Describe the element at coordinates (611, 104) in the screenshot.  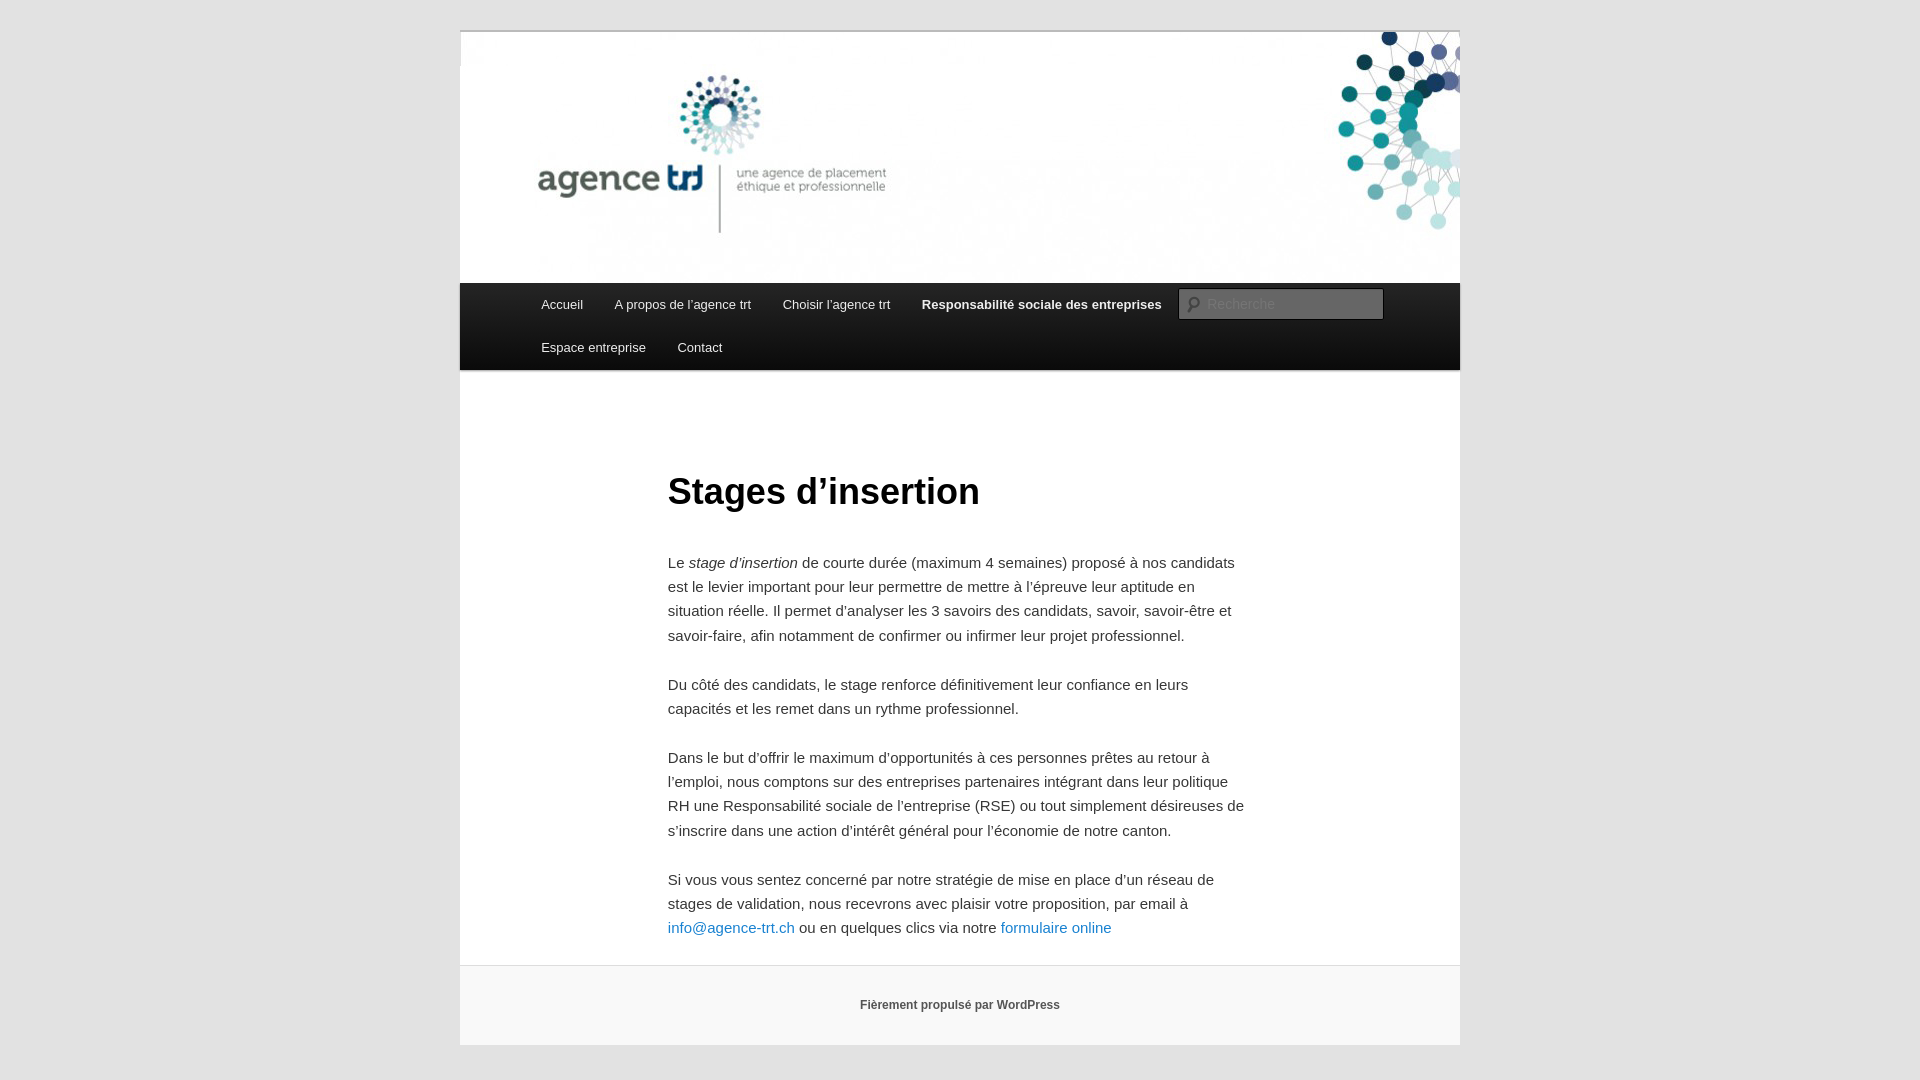
I see `Agence-trt` at that location.